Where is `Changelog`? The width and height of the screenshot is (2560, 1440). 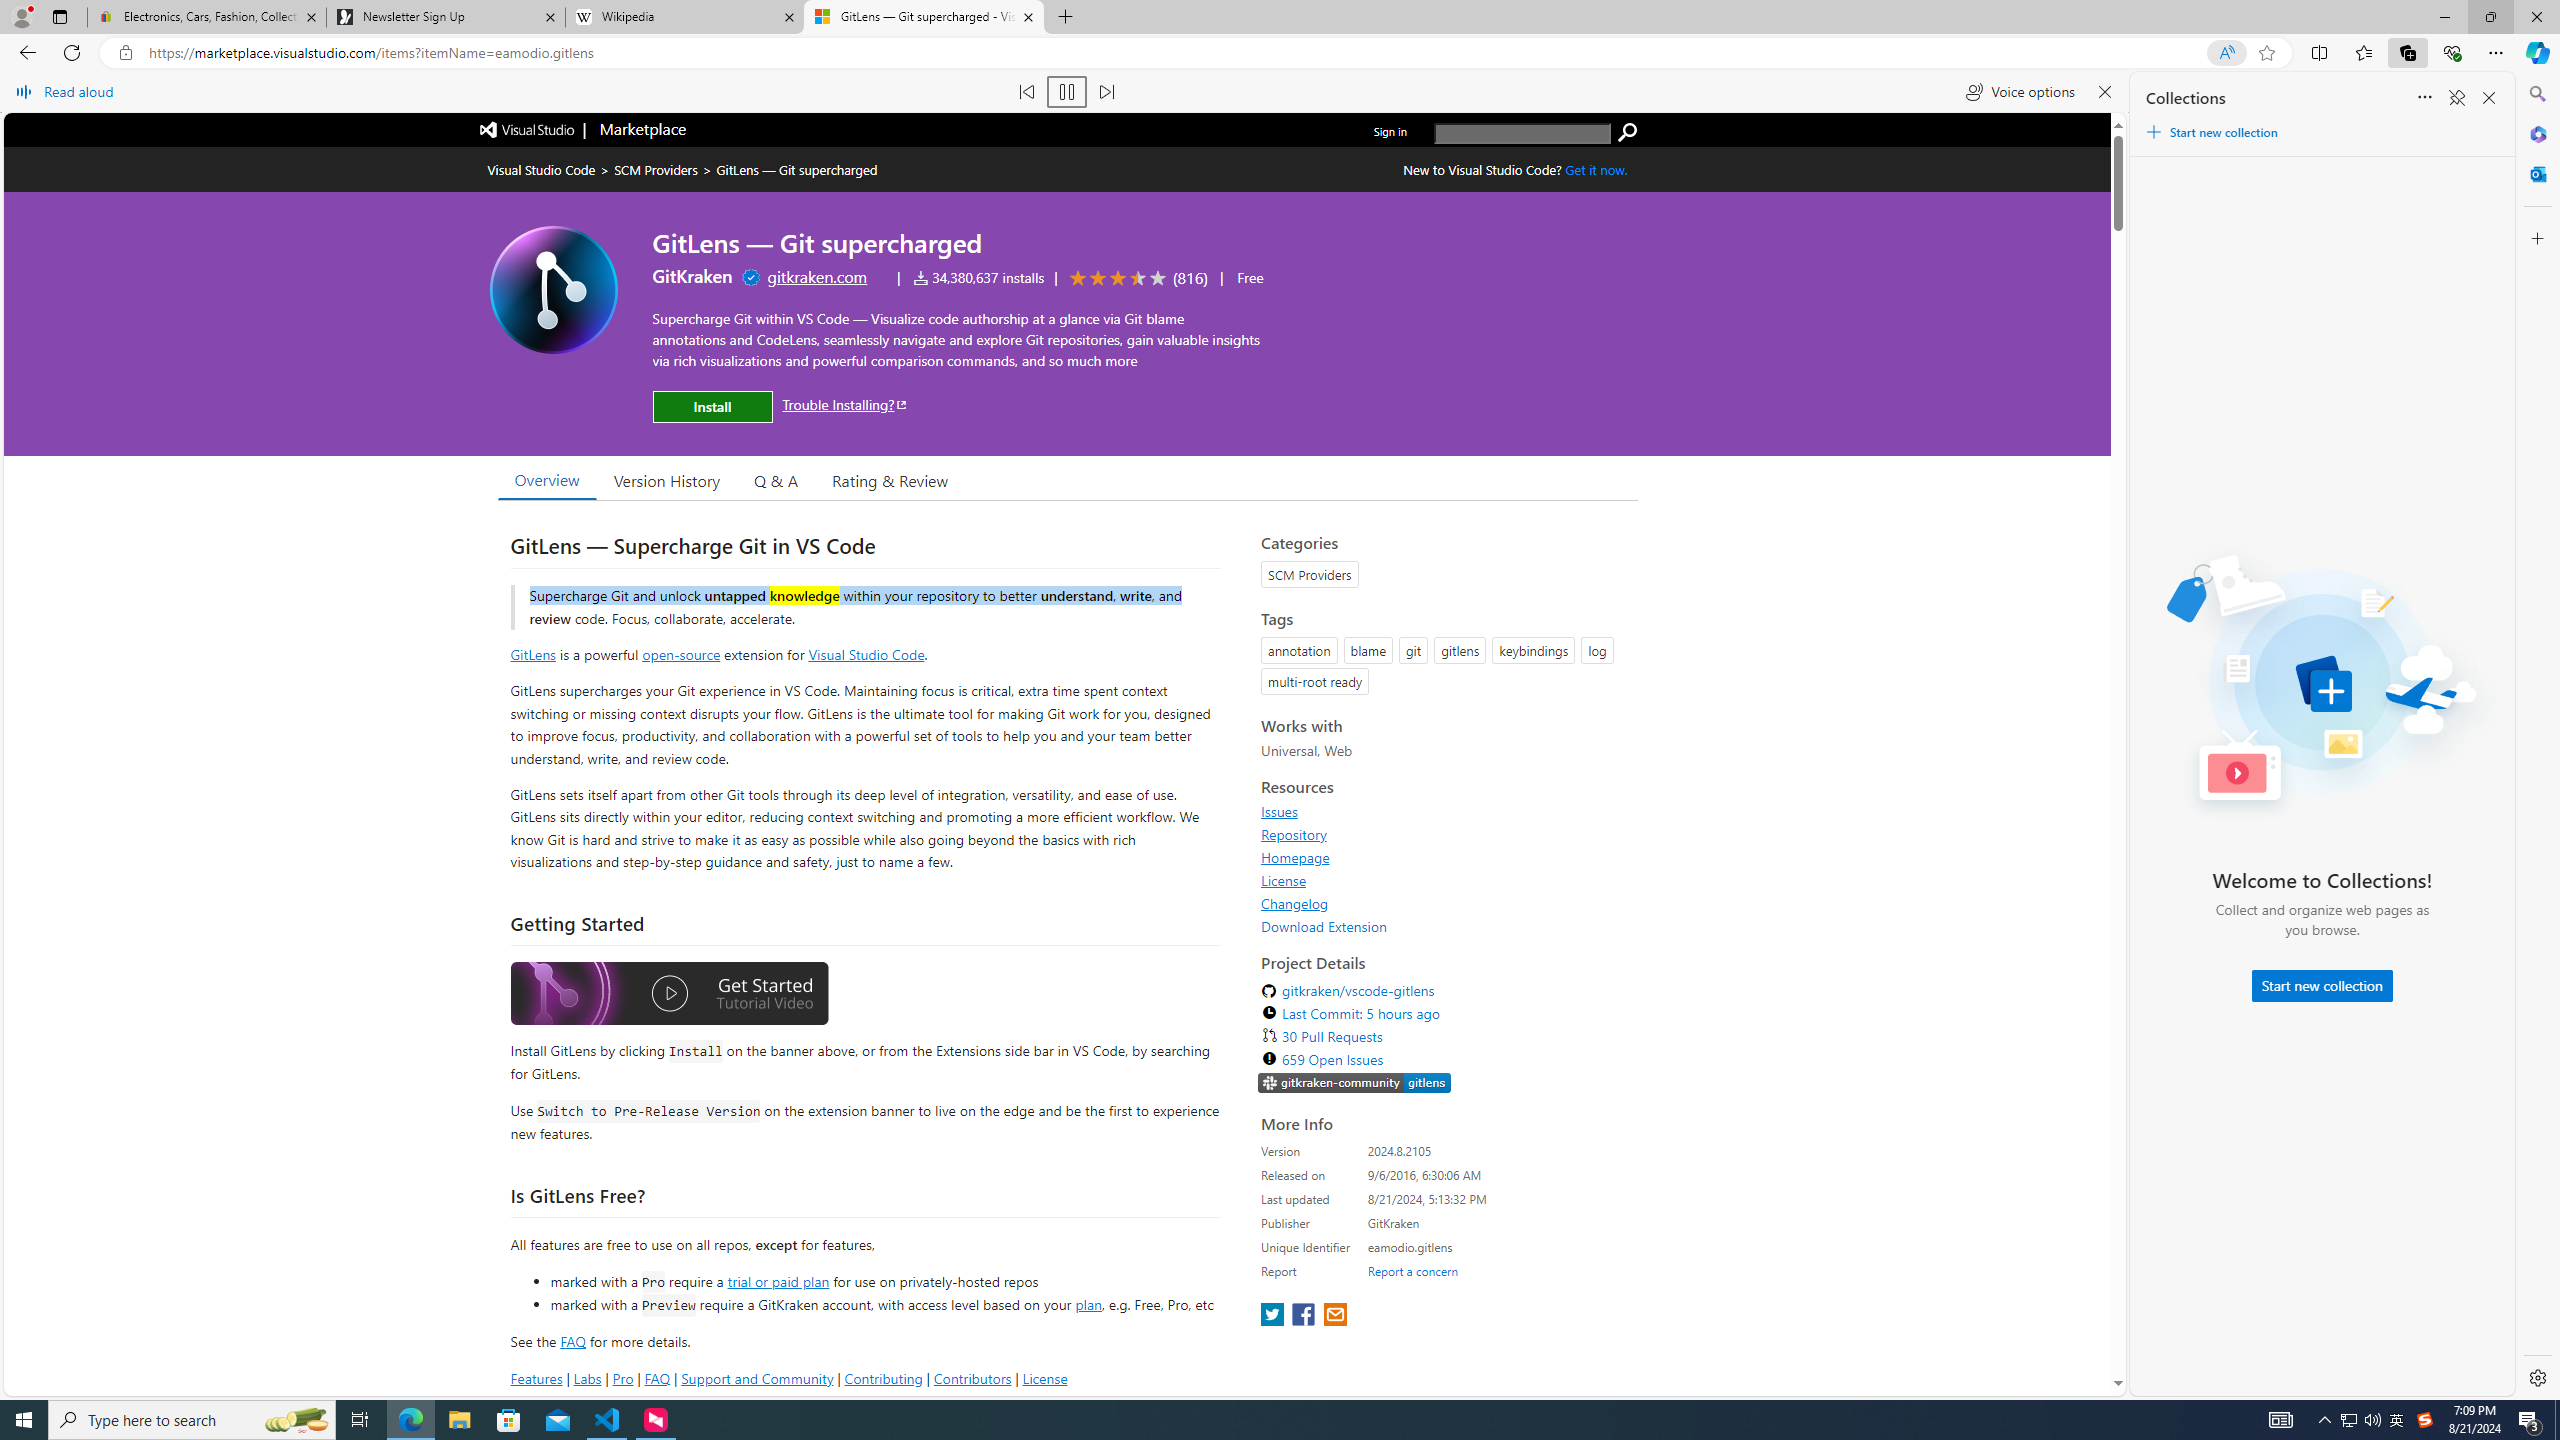 Changelog is located at coordinates (1295, 903).